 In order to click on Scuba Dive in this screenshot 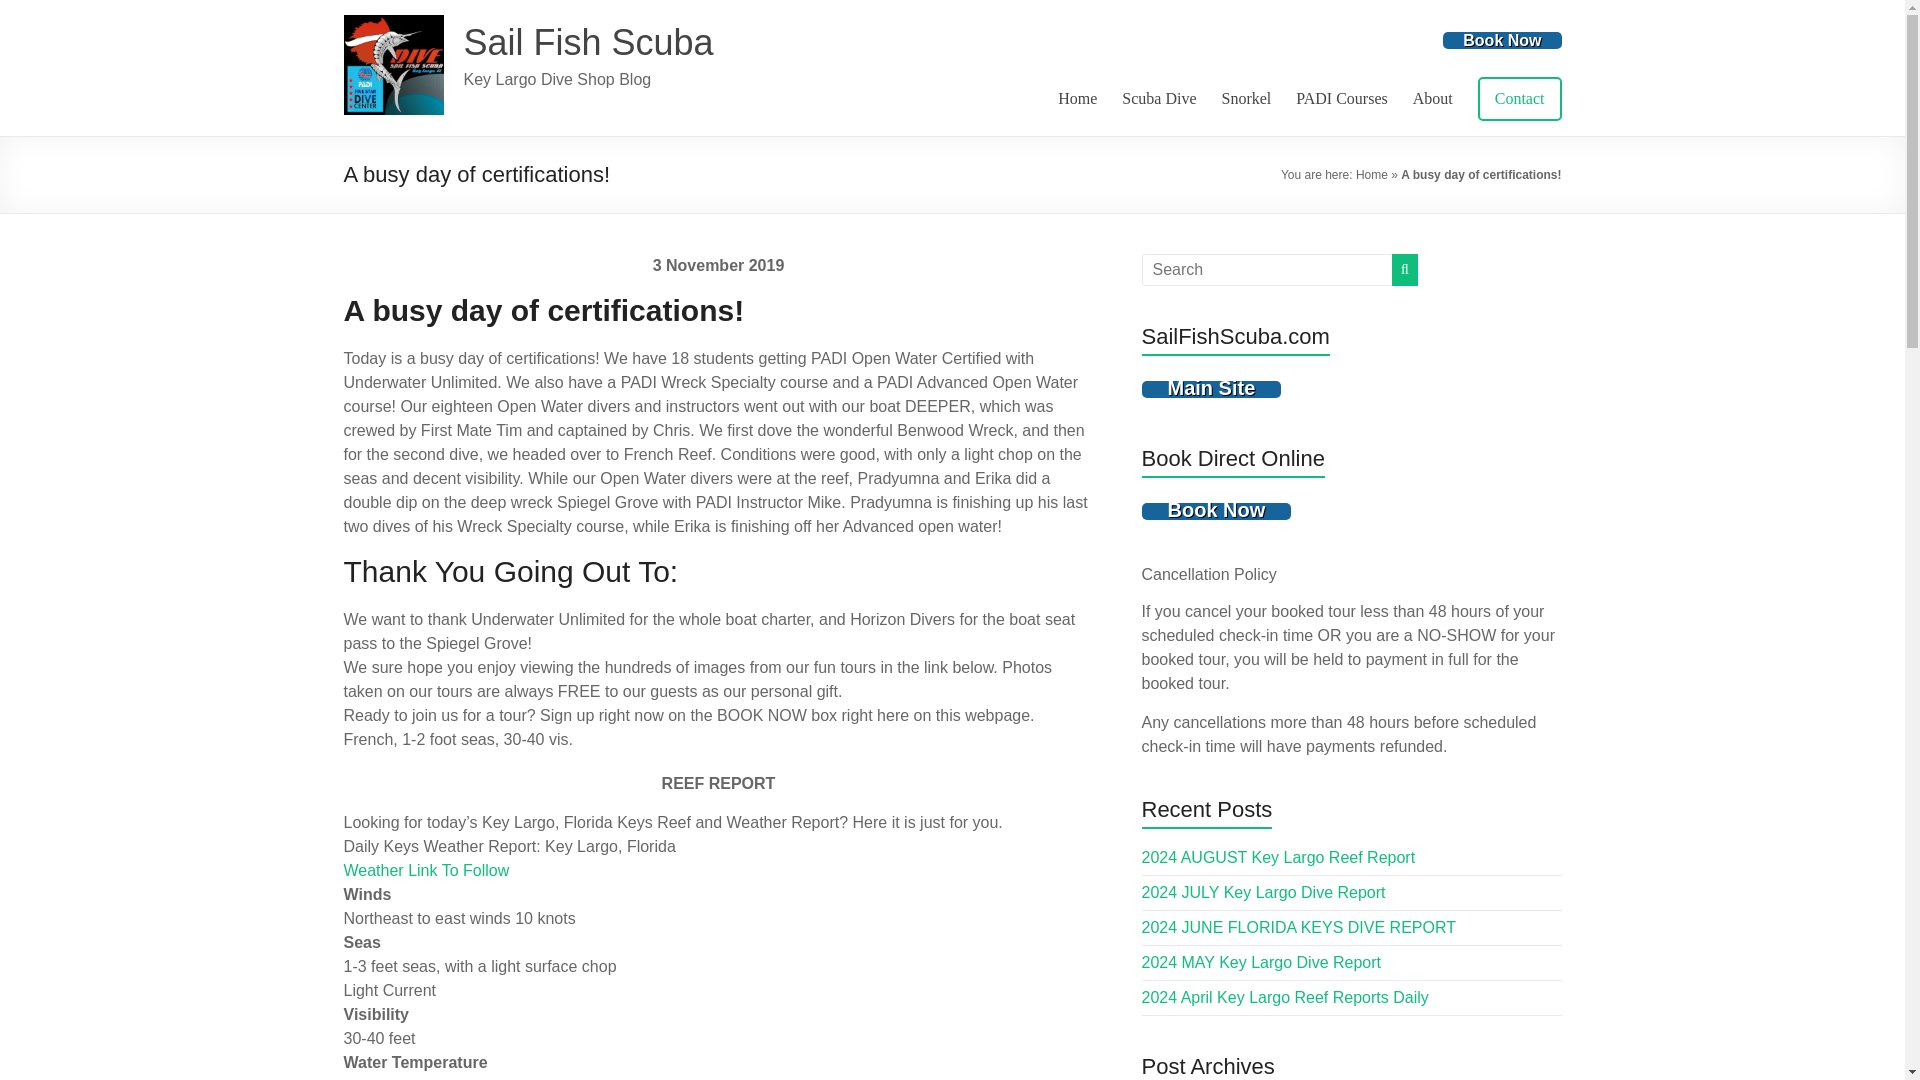, I will do `click(1158, 99)`.